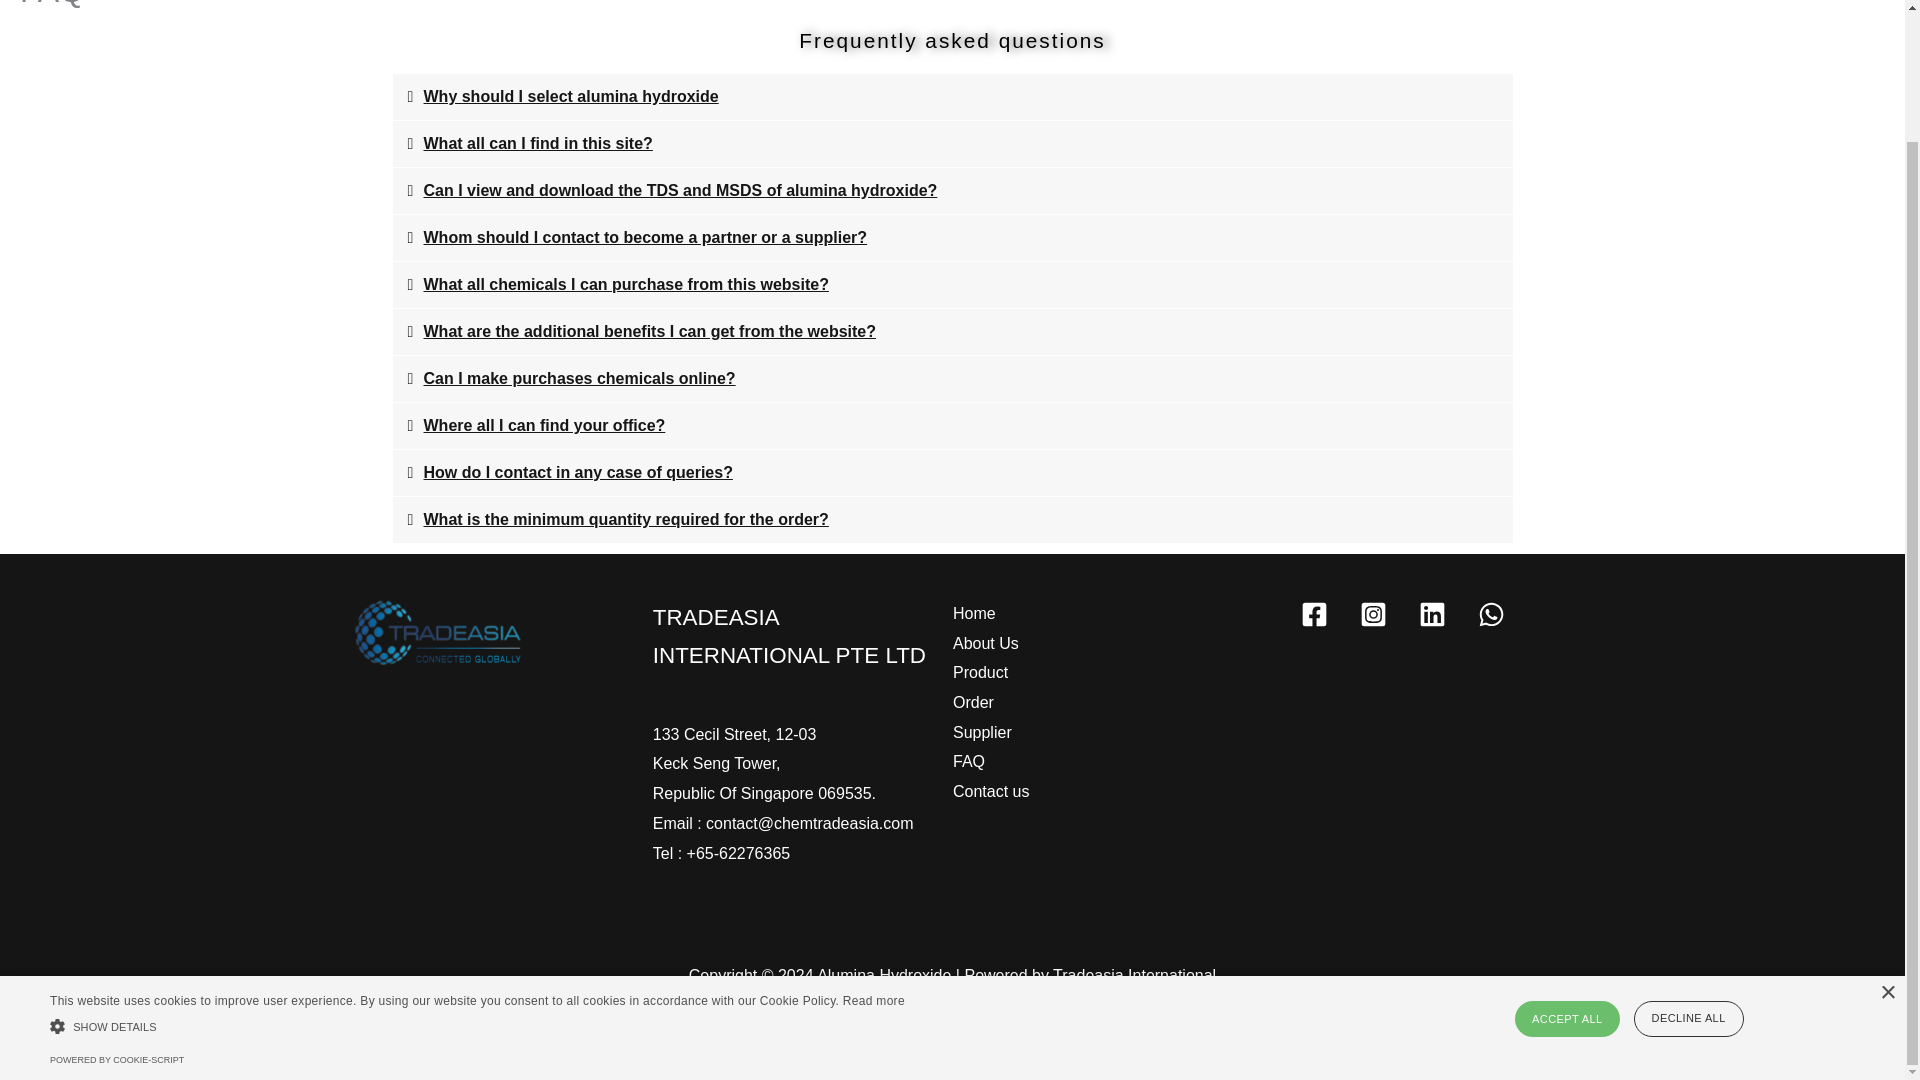 This screenshot has width=1920, height=1080. I want to click on Home, so click(974, 614).